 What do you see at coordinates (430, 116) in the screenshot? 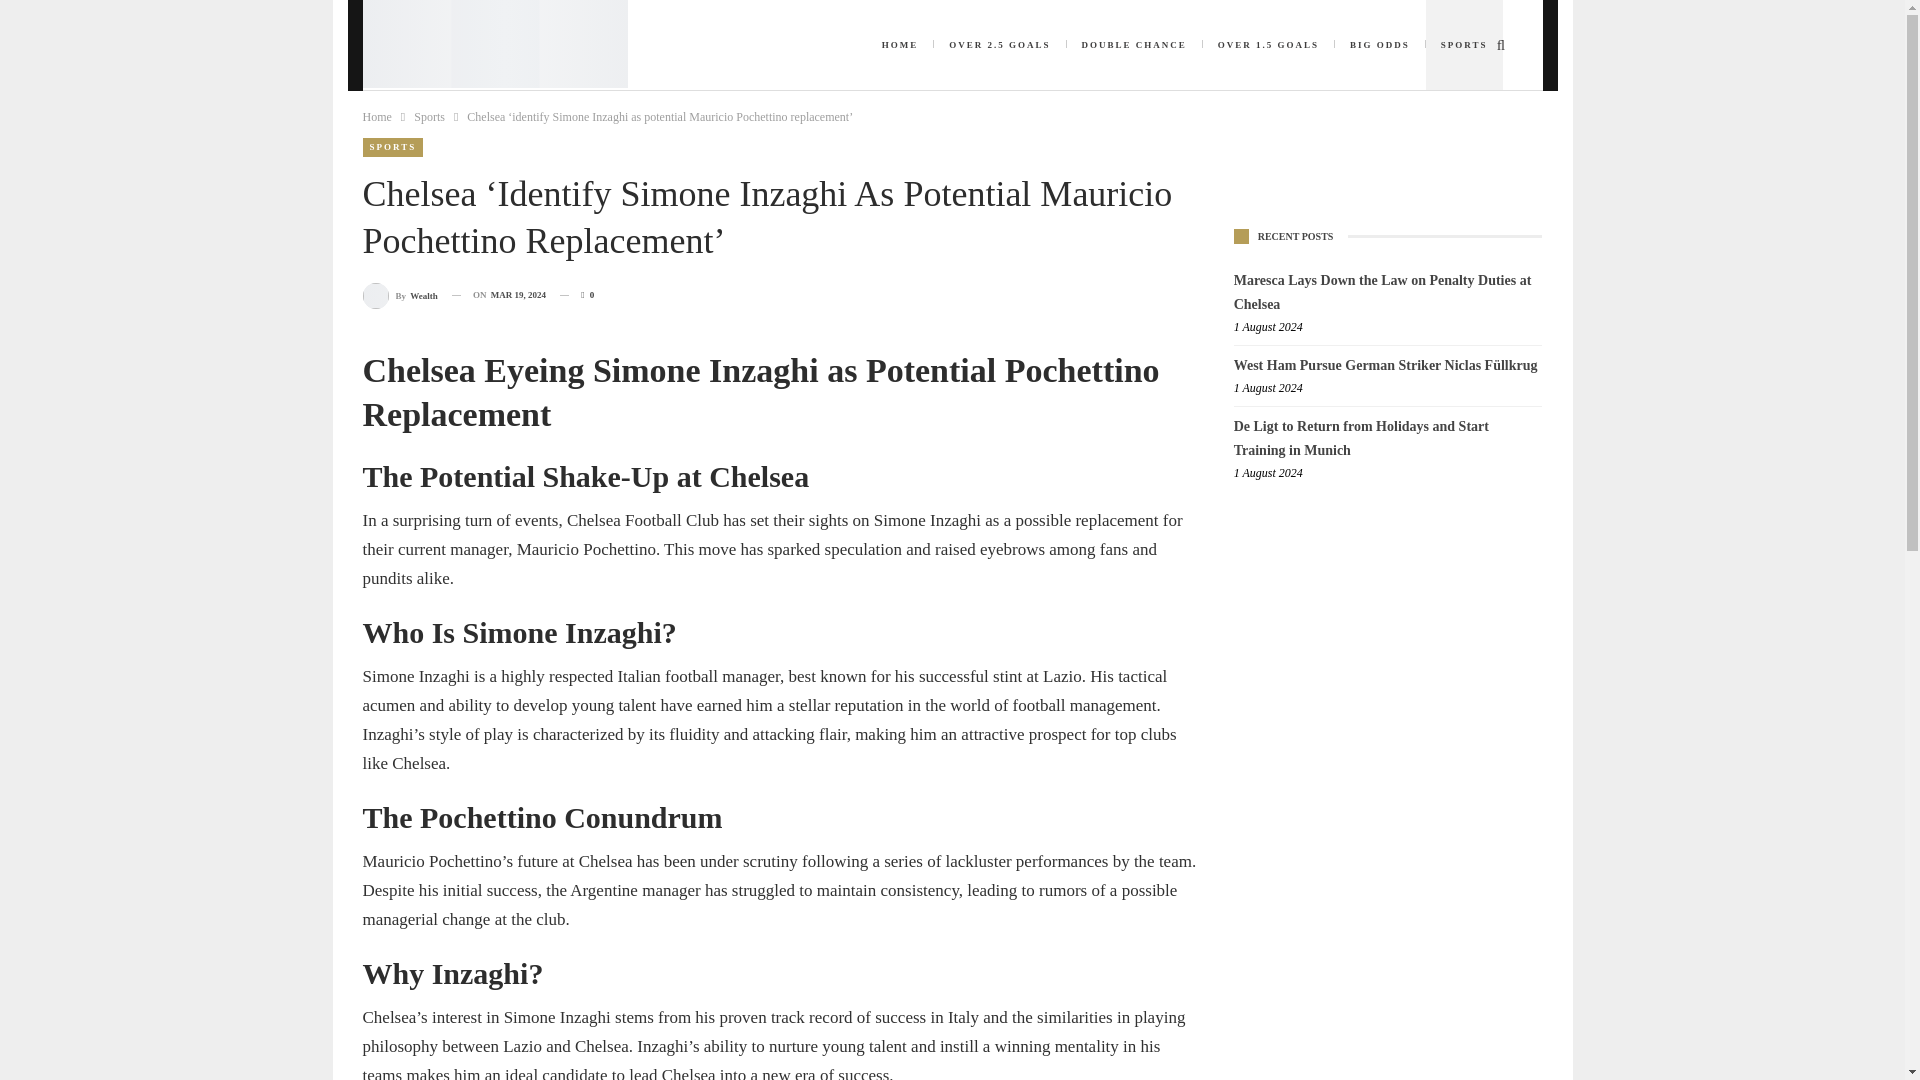
I see `Sports` at bounding box center [430, 116].